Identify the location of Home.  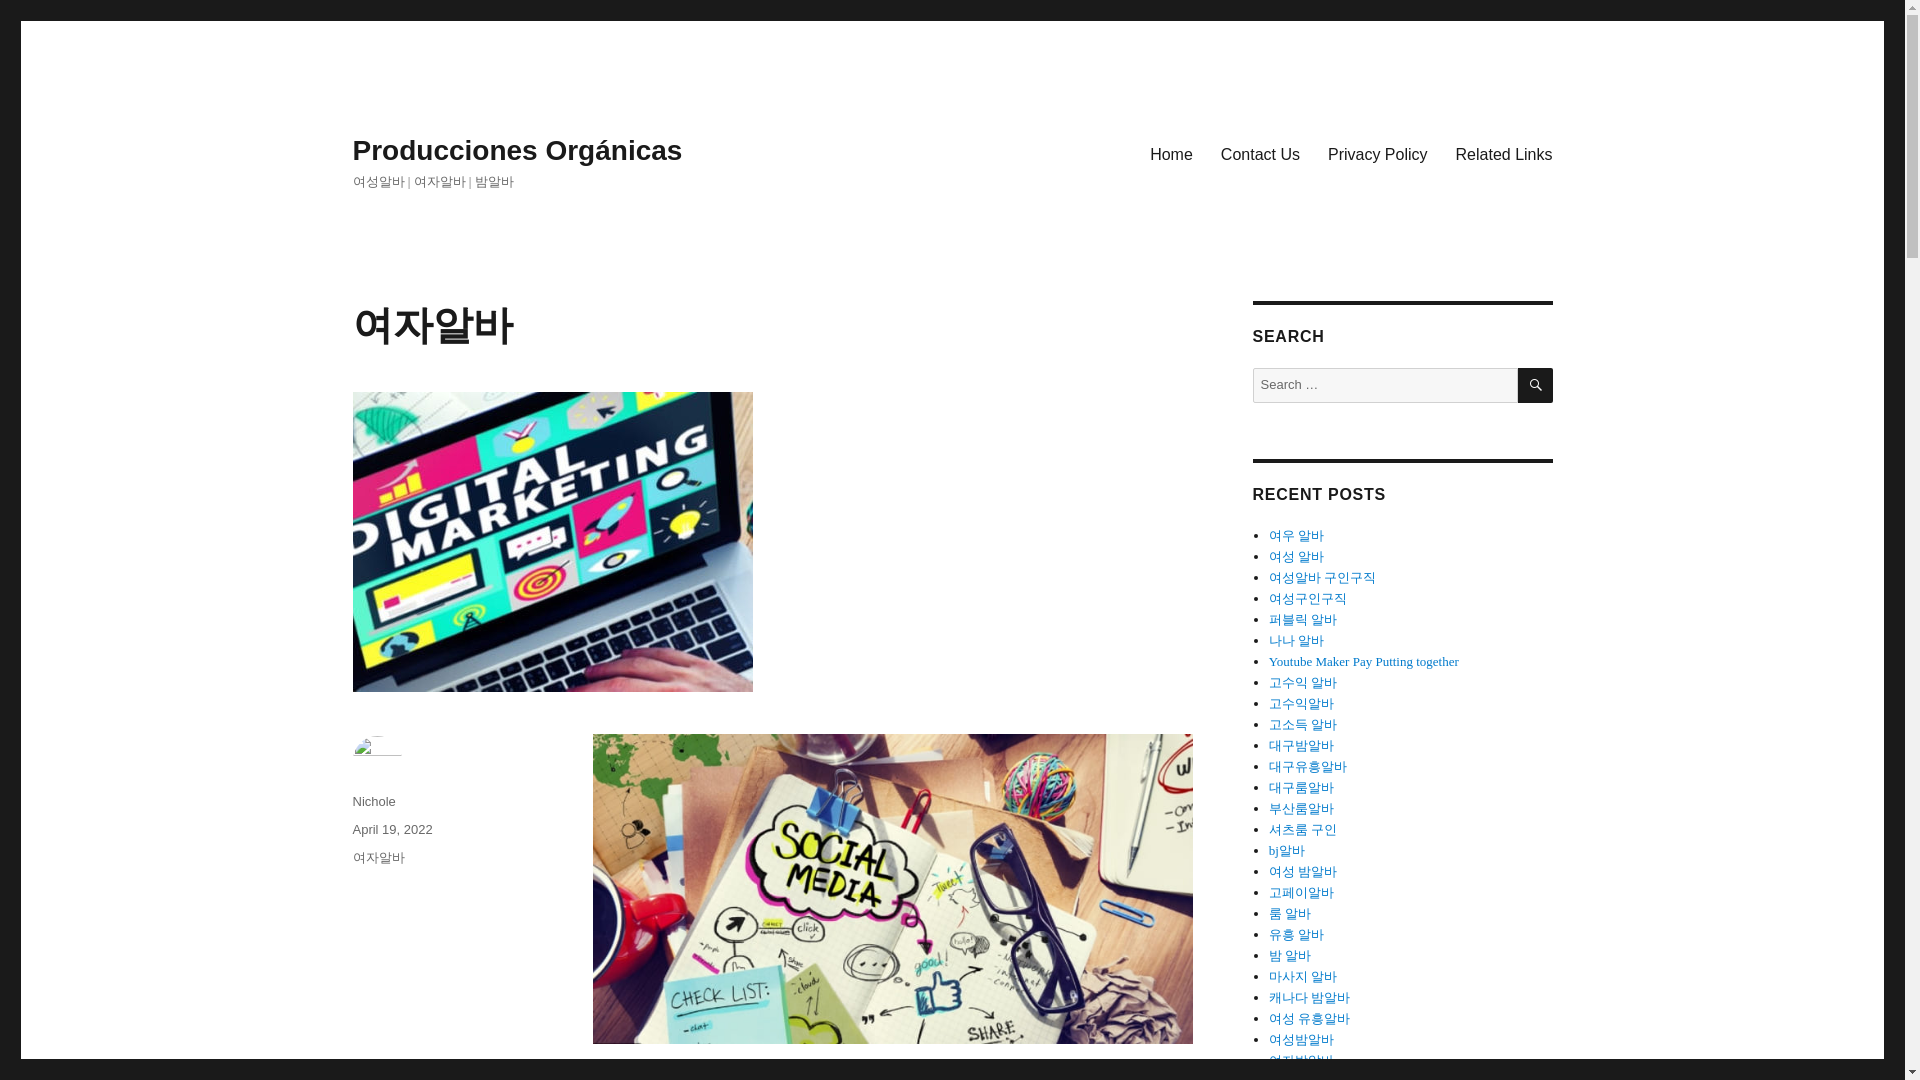
(1172, 153).